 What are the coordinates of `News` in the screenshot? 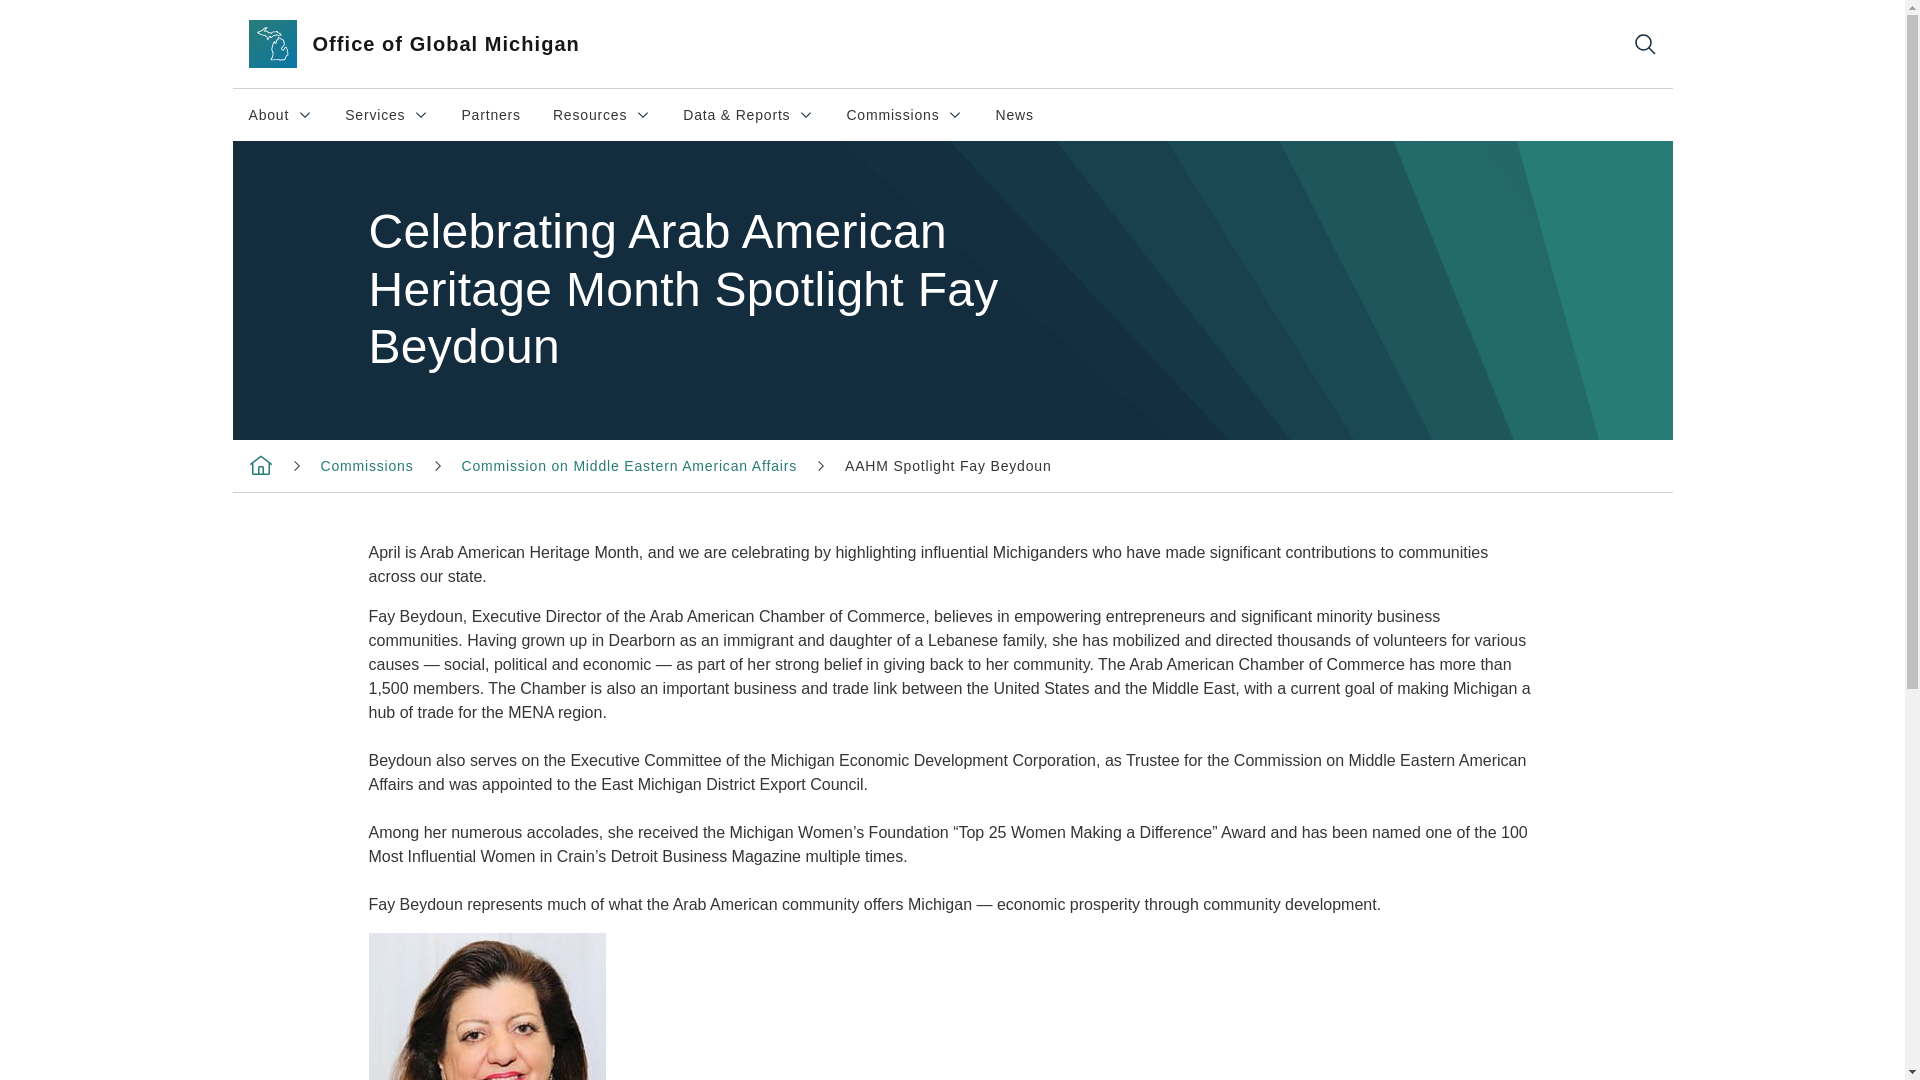 It's located at (386, 114).